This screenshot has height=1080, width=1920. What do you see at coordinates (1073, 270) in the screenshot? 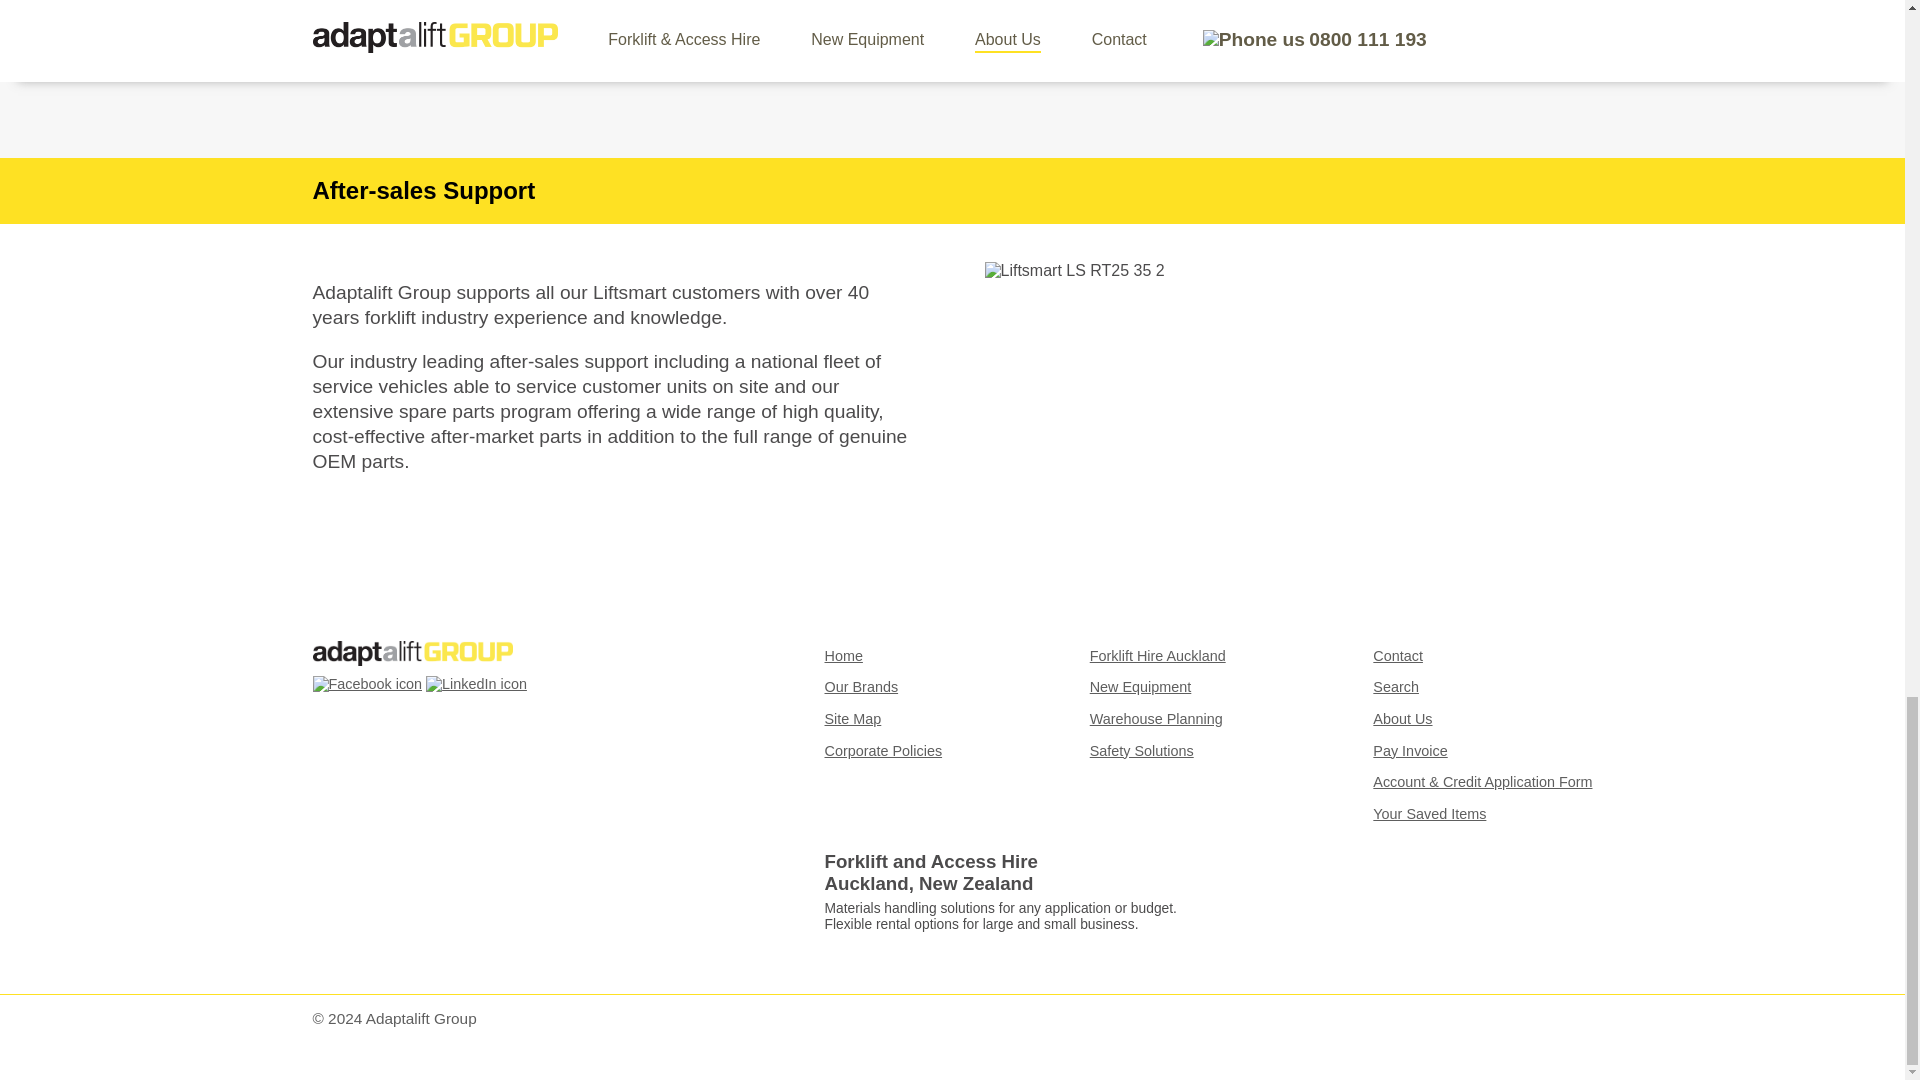
I see `Liftsmart LS RT25 35 2` at bounding box center [1073, 270].